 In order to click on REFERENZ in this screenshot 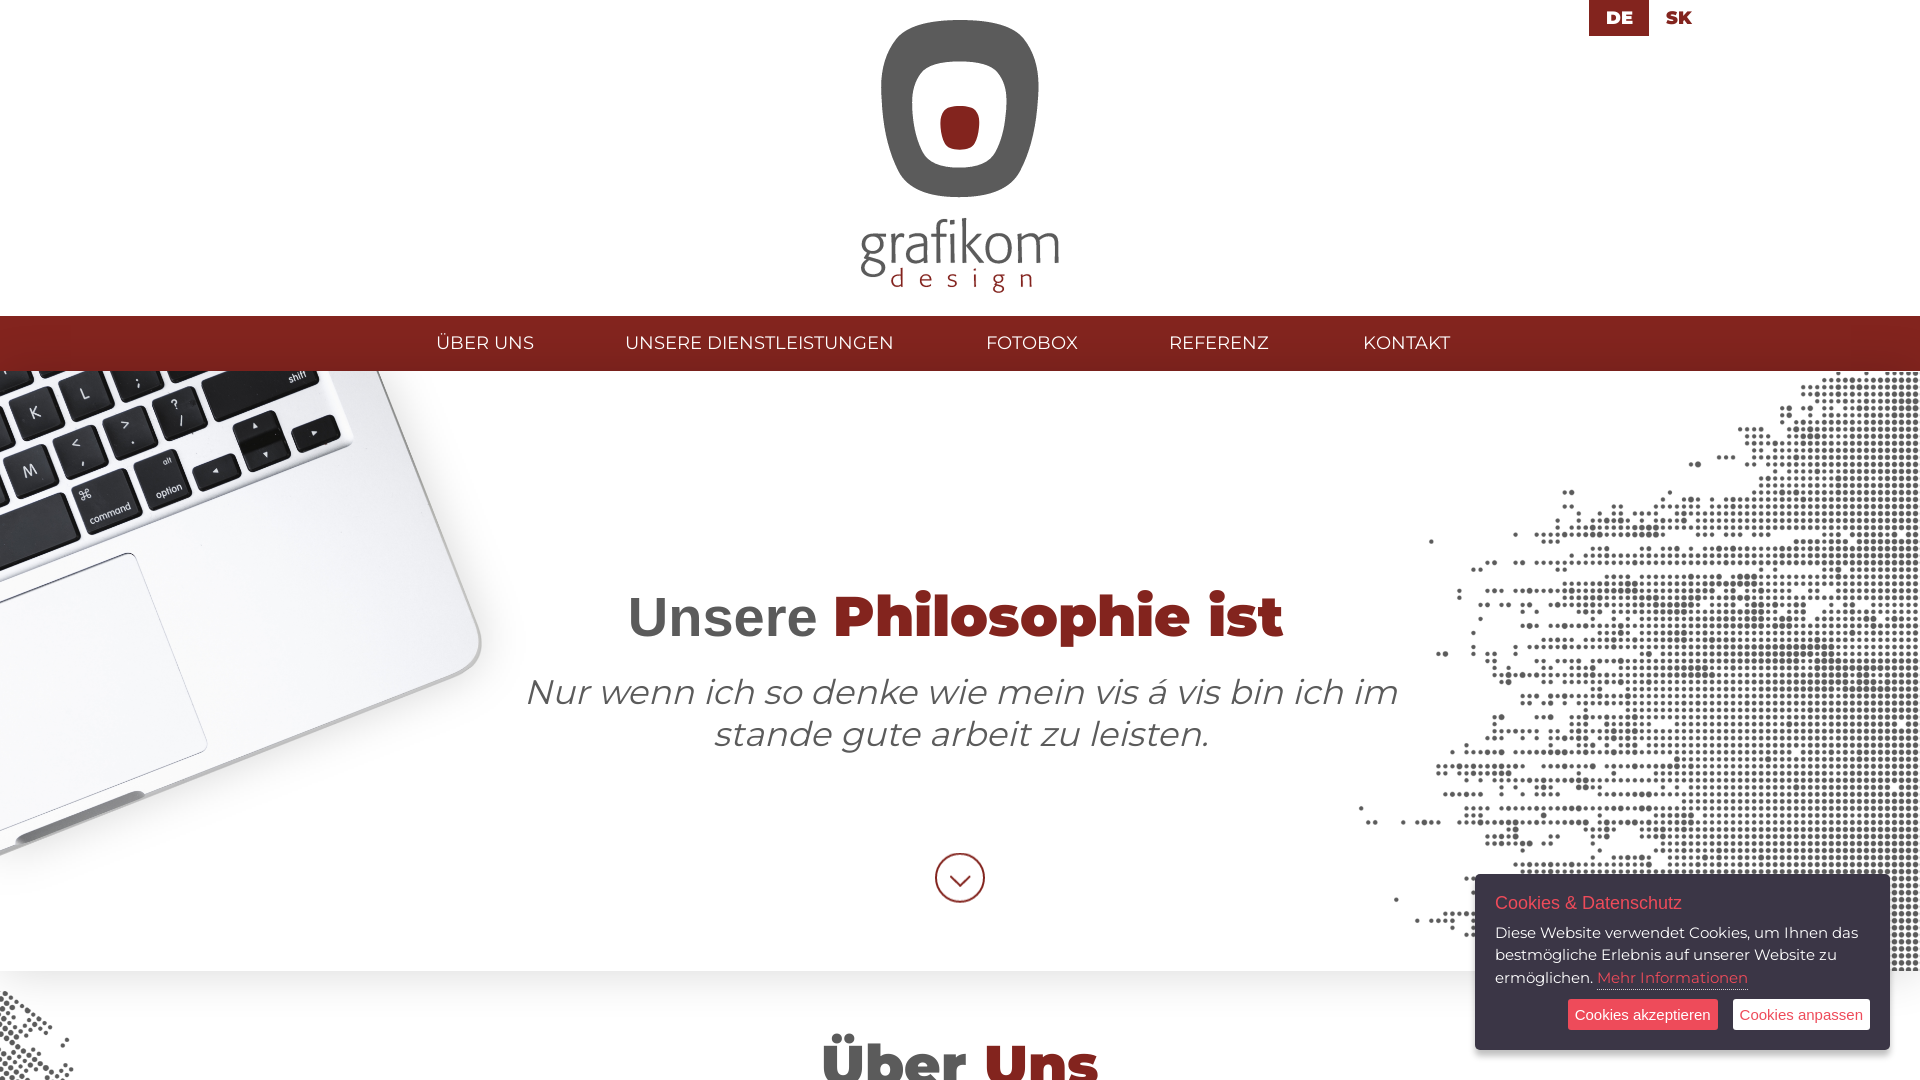, I will do `click(1219, 343)`.